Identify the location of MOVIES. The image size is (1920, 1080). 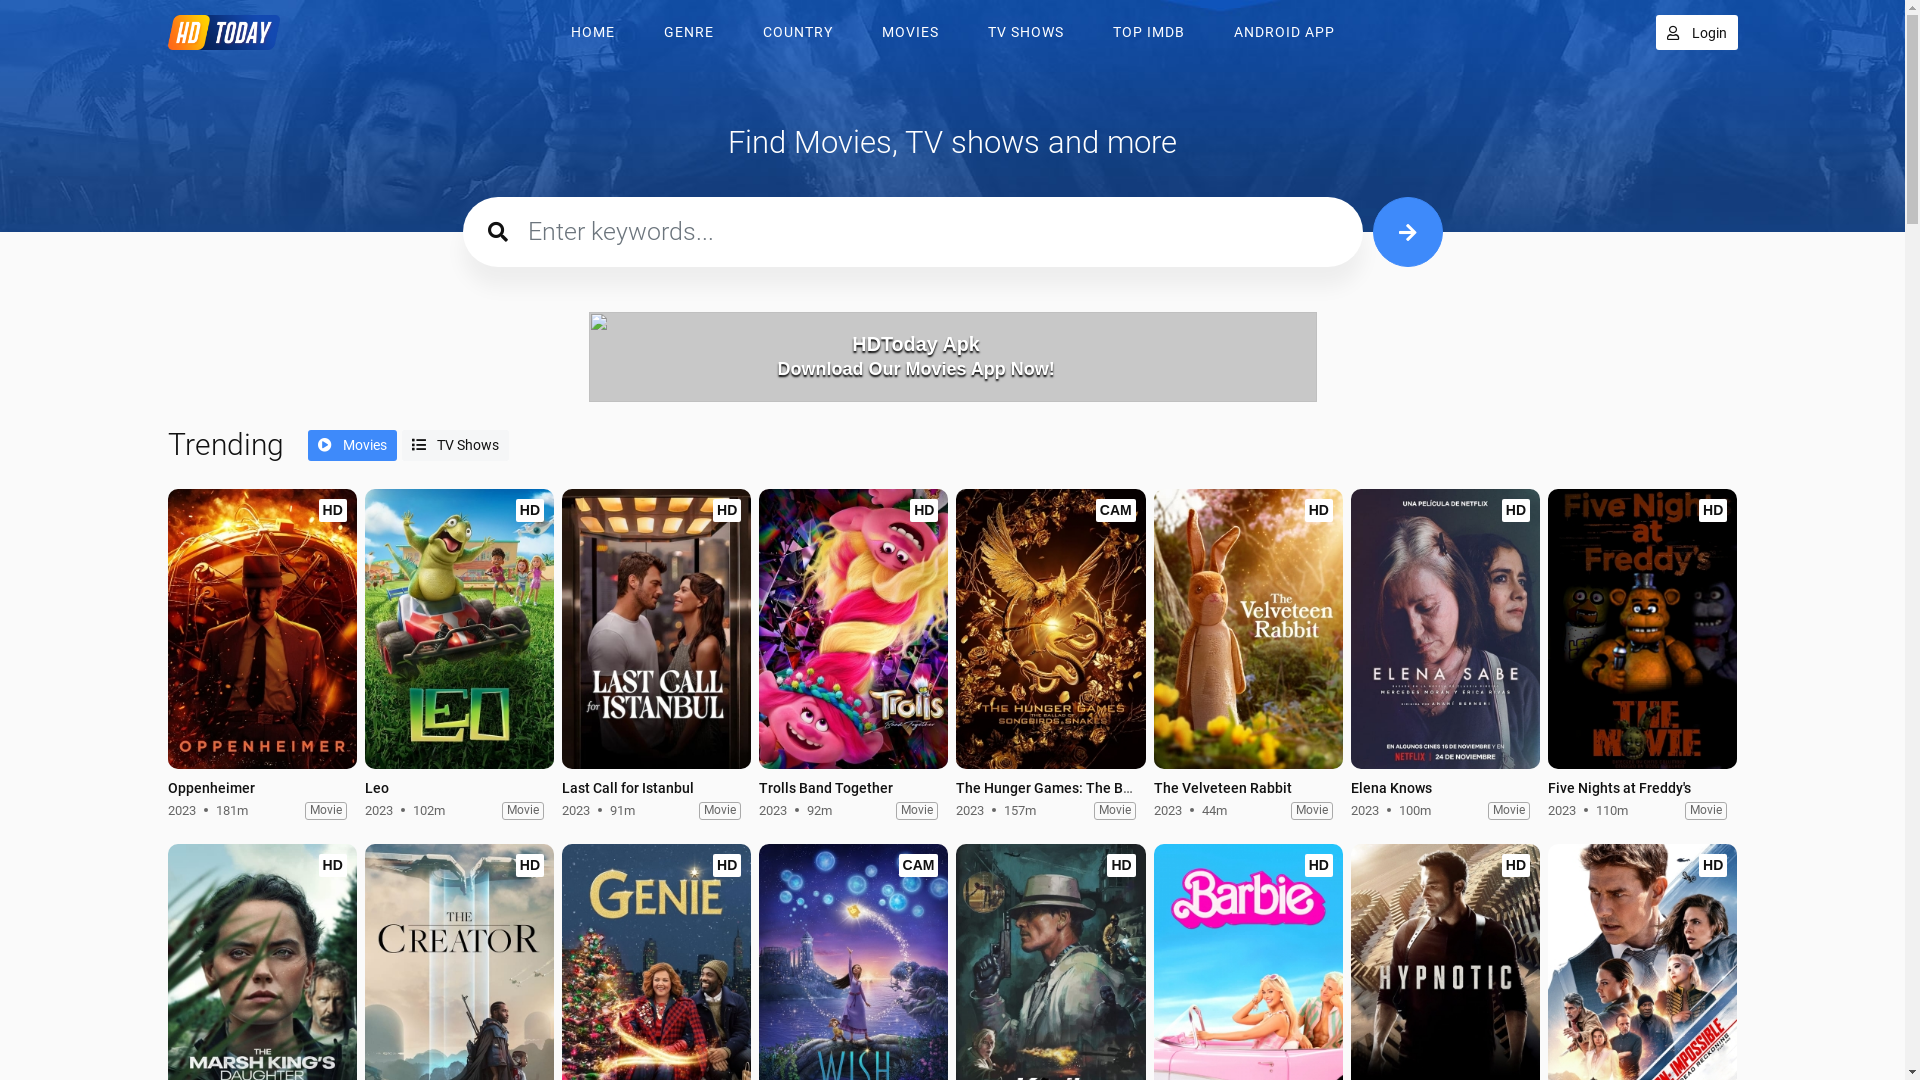
(910, 32).